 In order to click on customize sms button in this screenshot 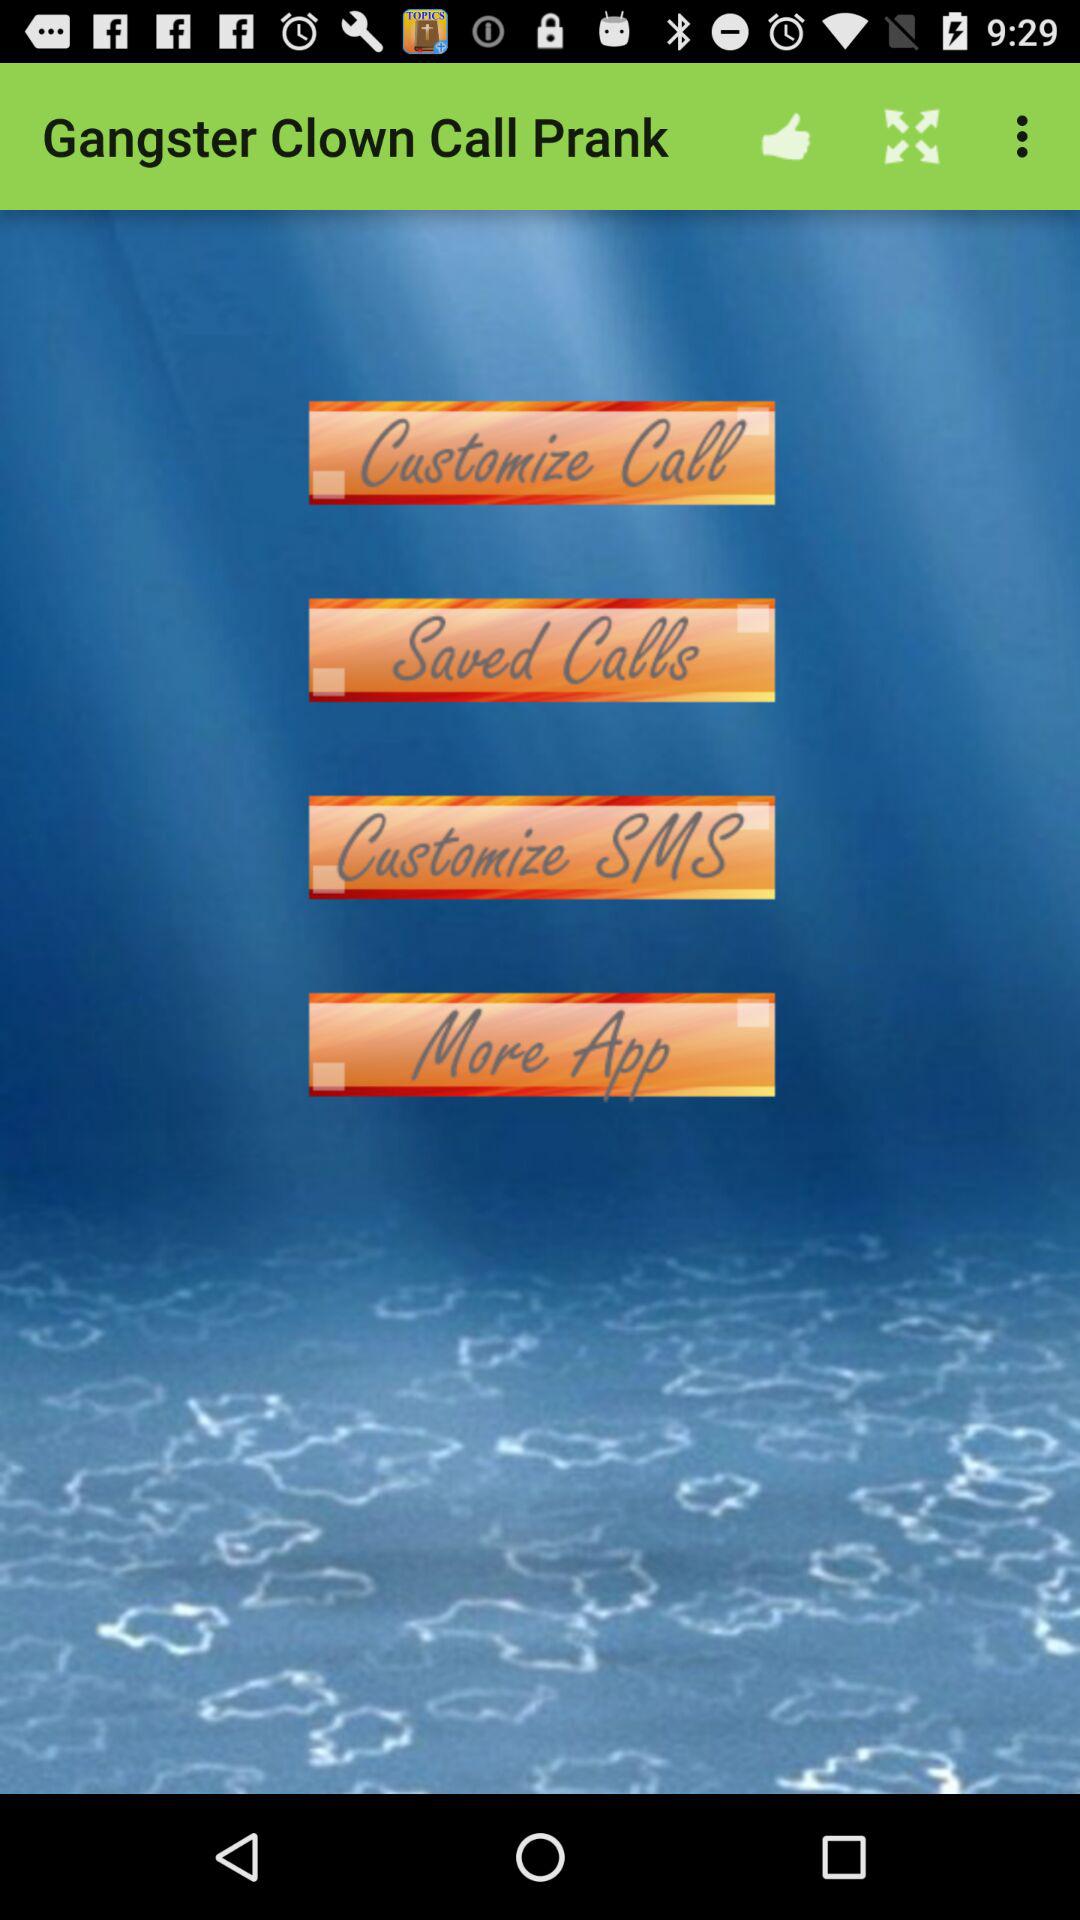, I will do `click(540, 848)`.